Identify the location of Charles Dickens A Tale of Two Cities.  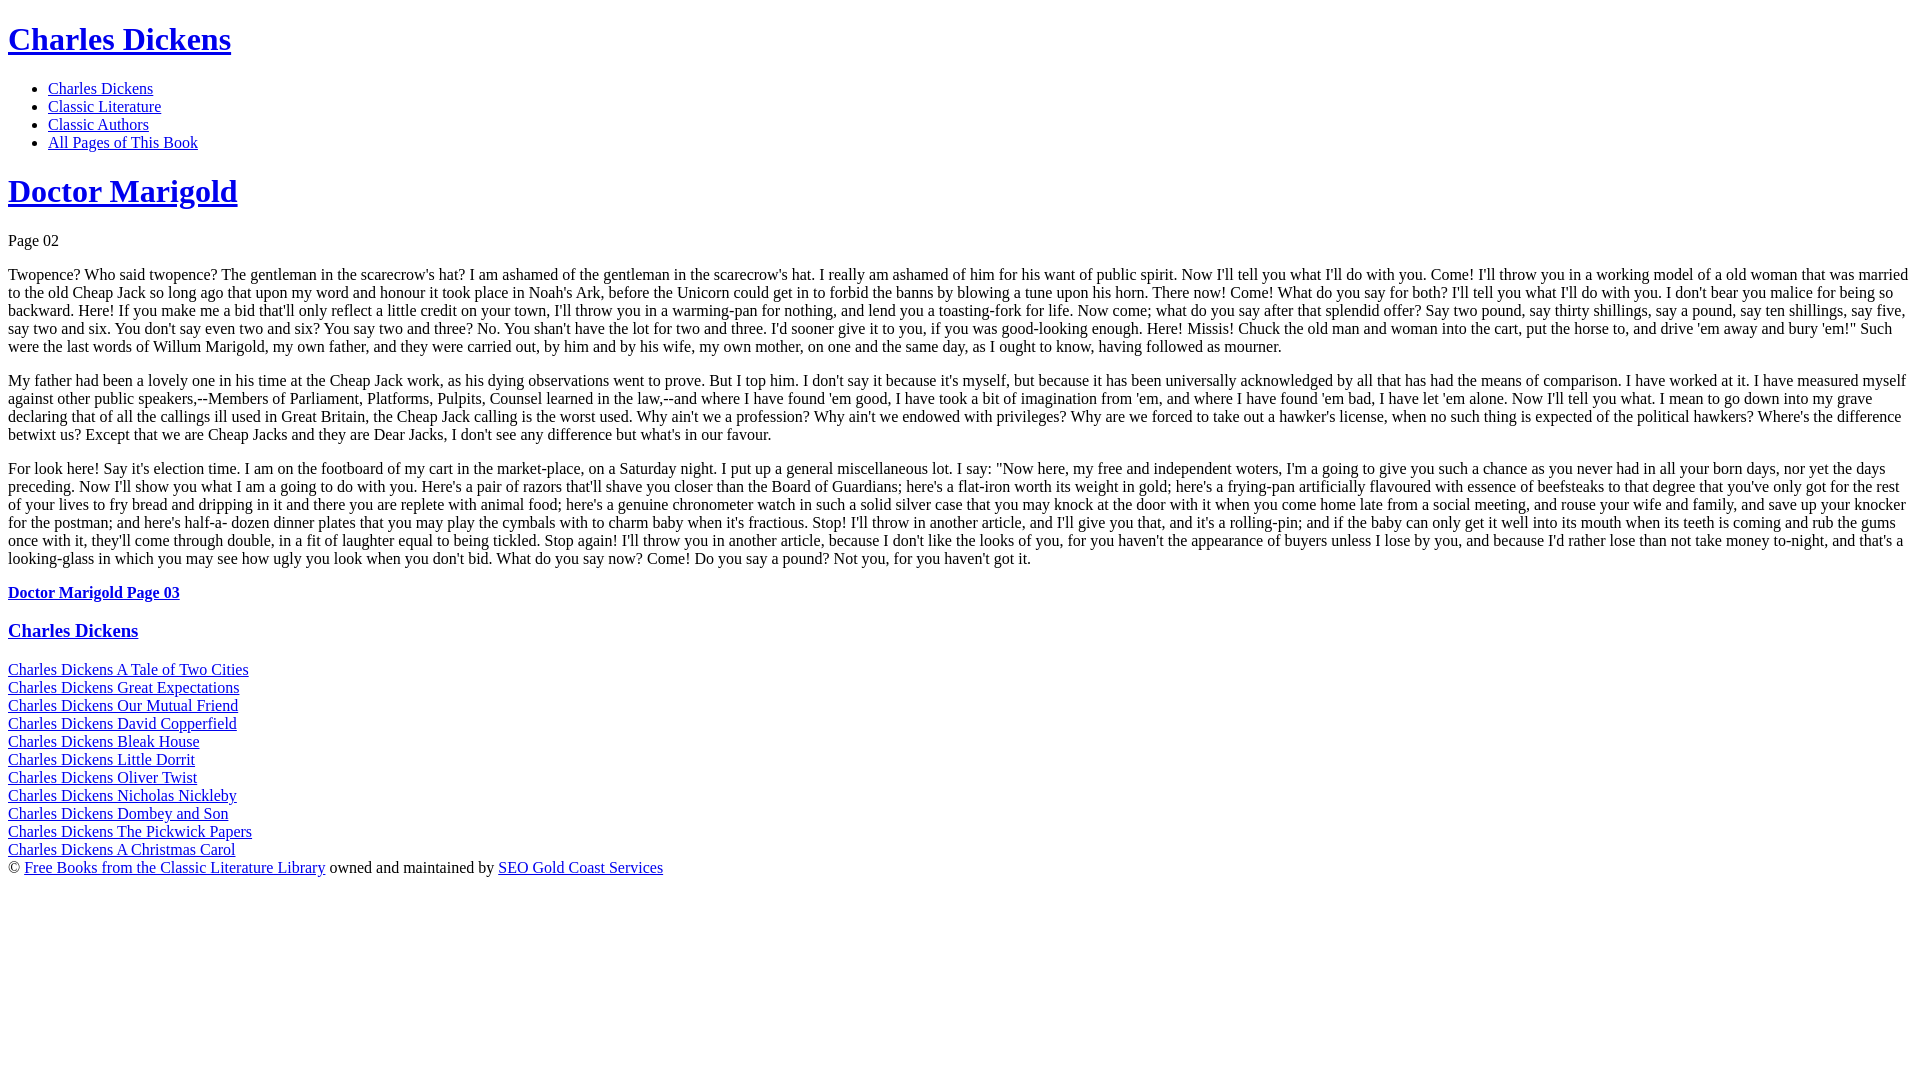
(128, 669).